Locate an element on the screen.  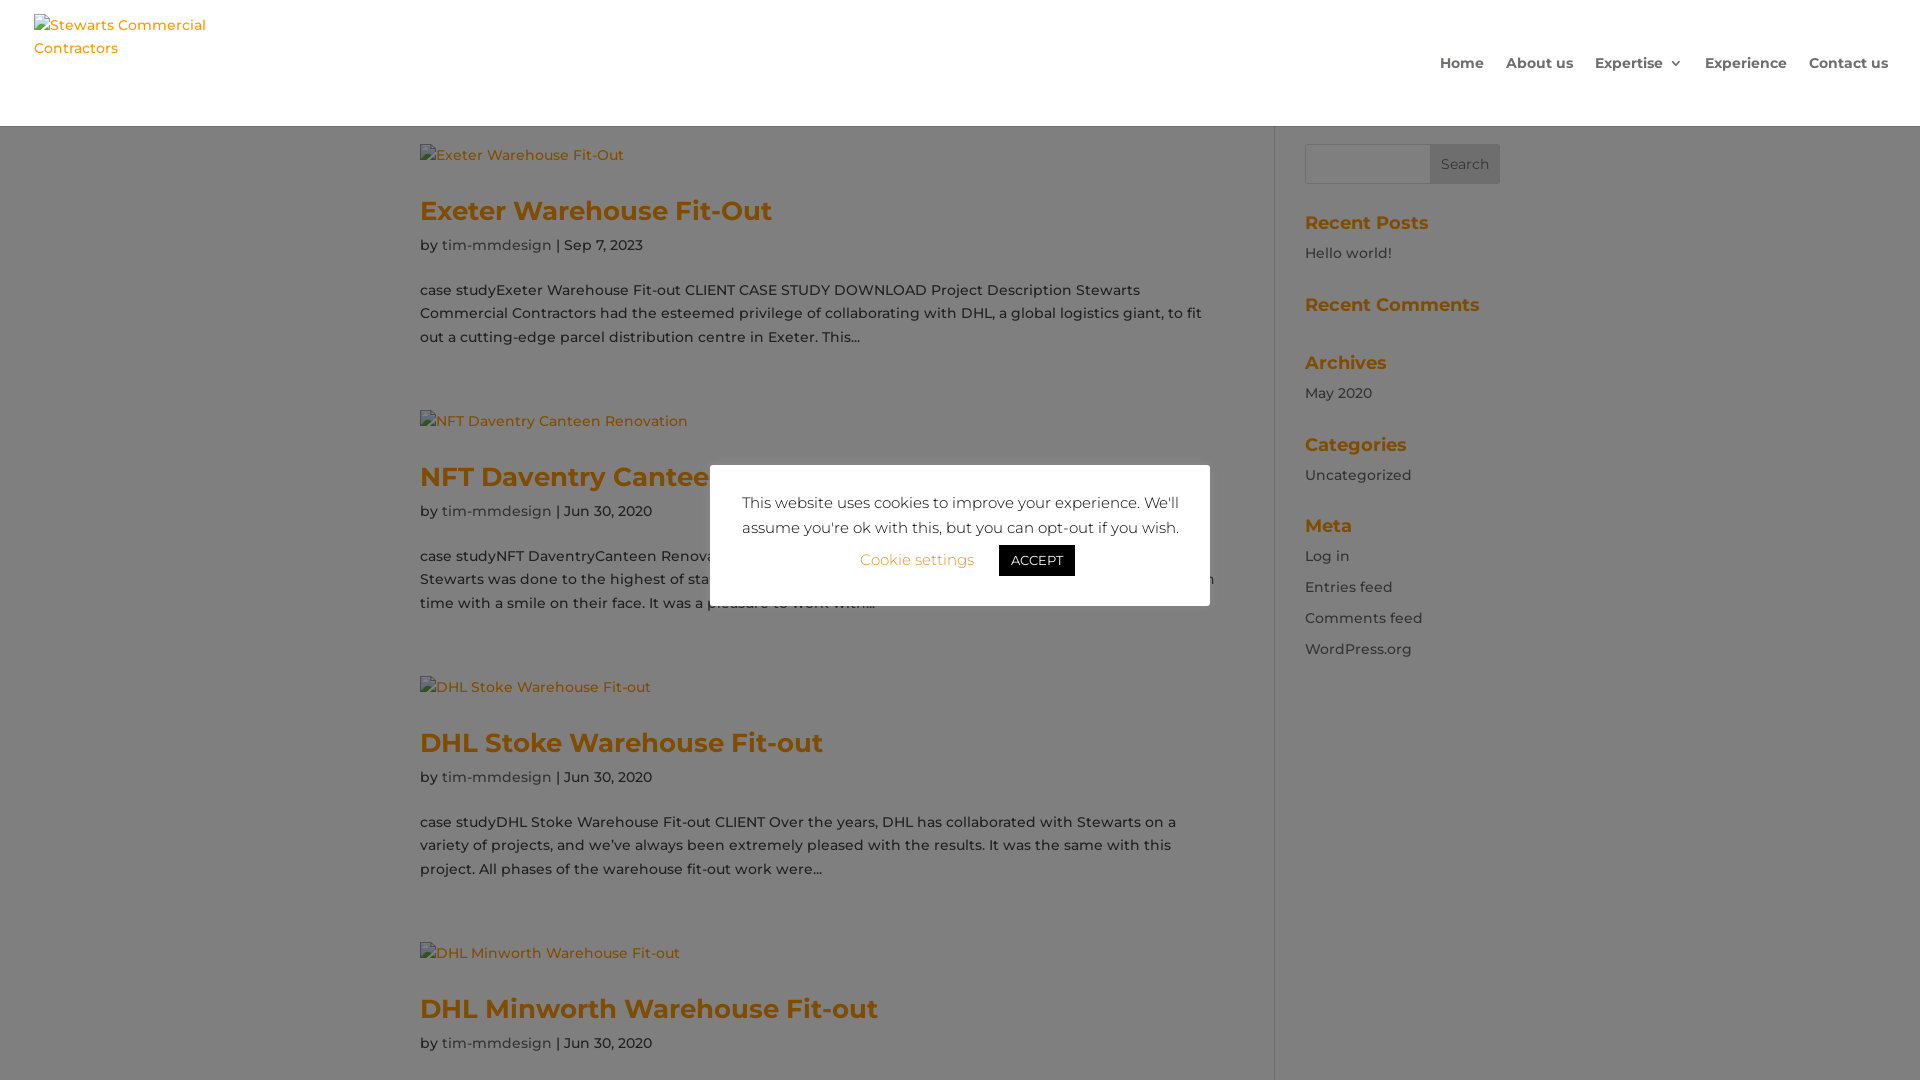
Cookie settings is located at coordinates (917, 560).